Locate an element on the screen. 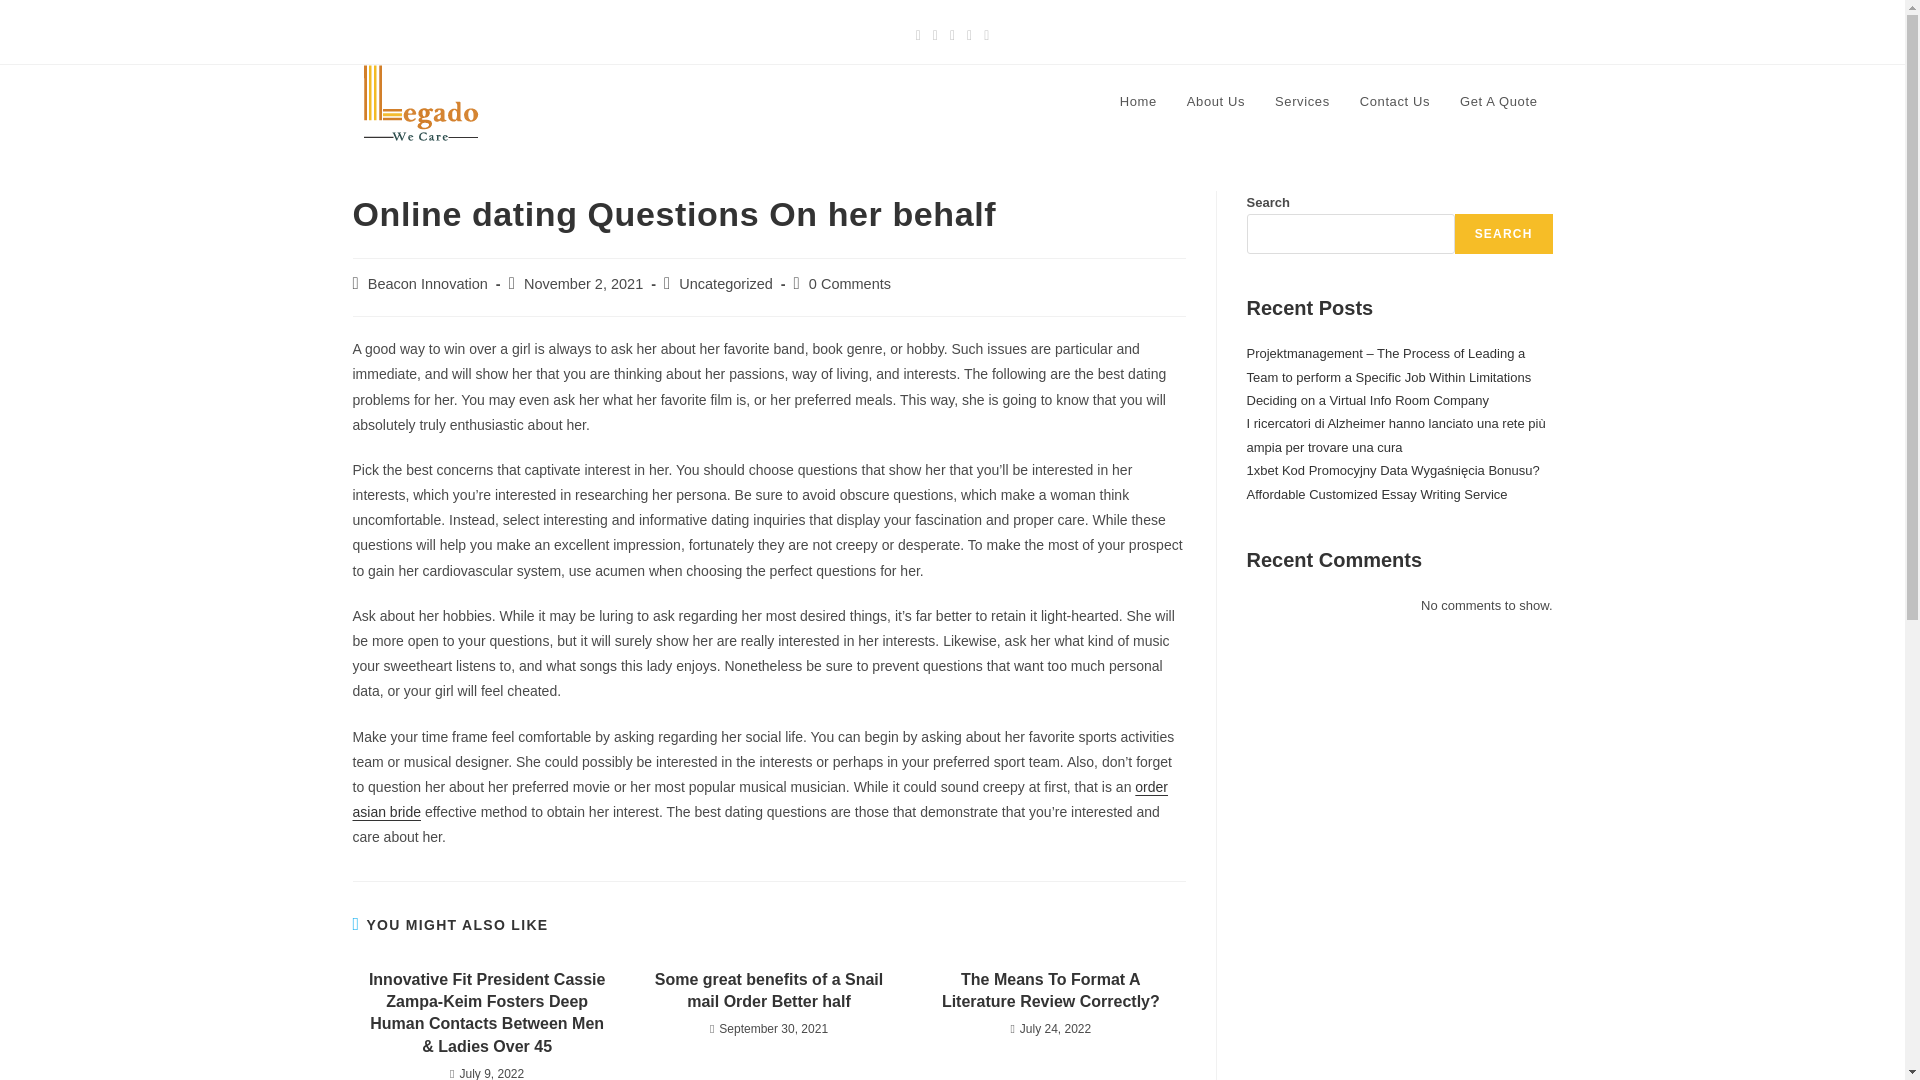 The height and width of the screenshot is (1080, 1920). Contact Us is located at coordinates (1395, 102).